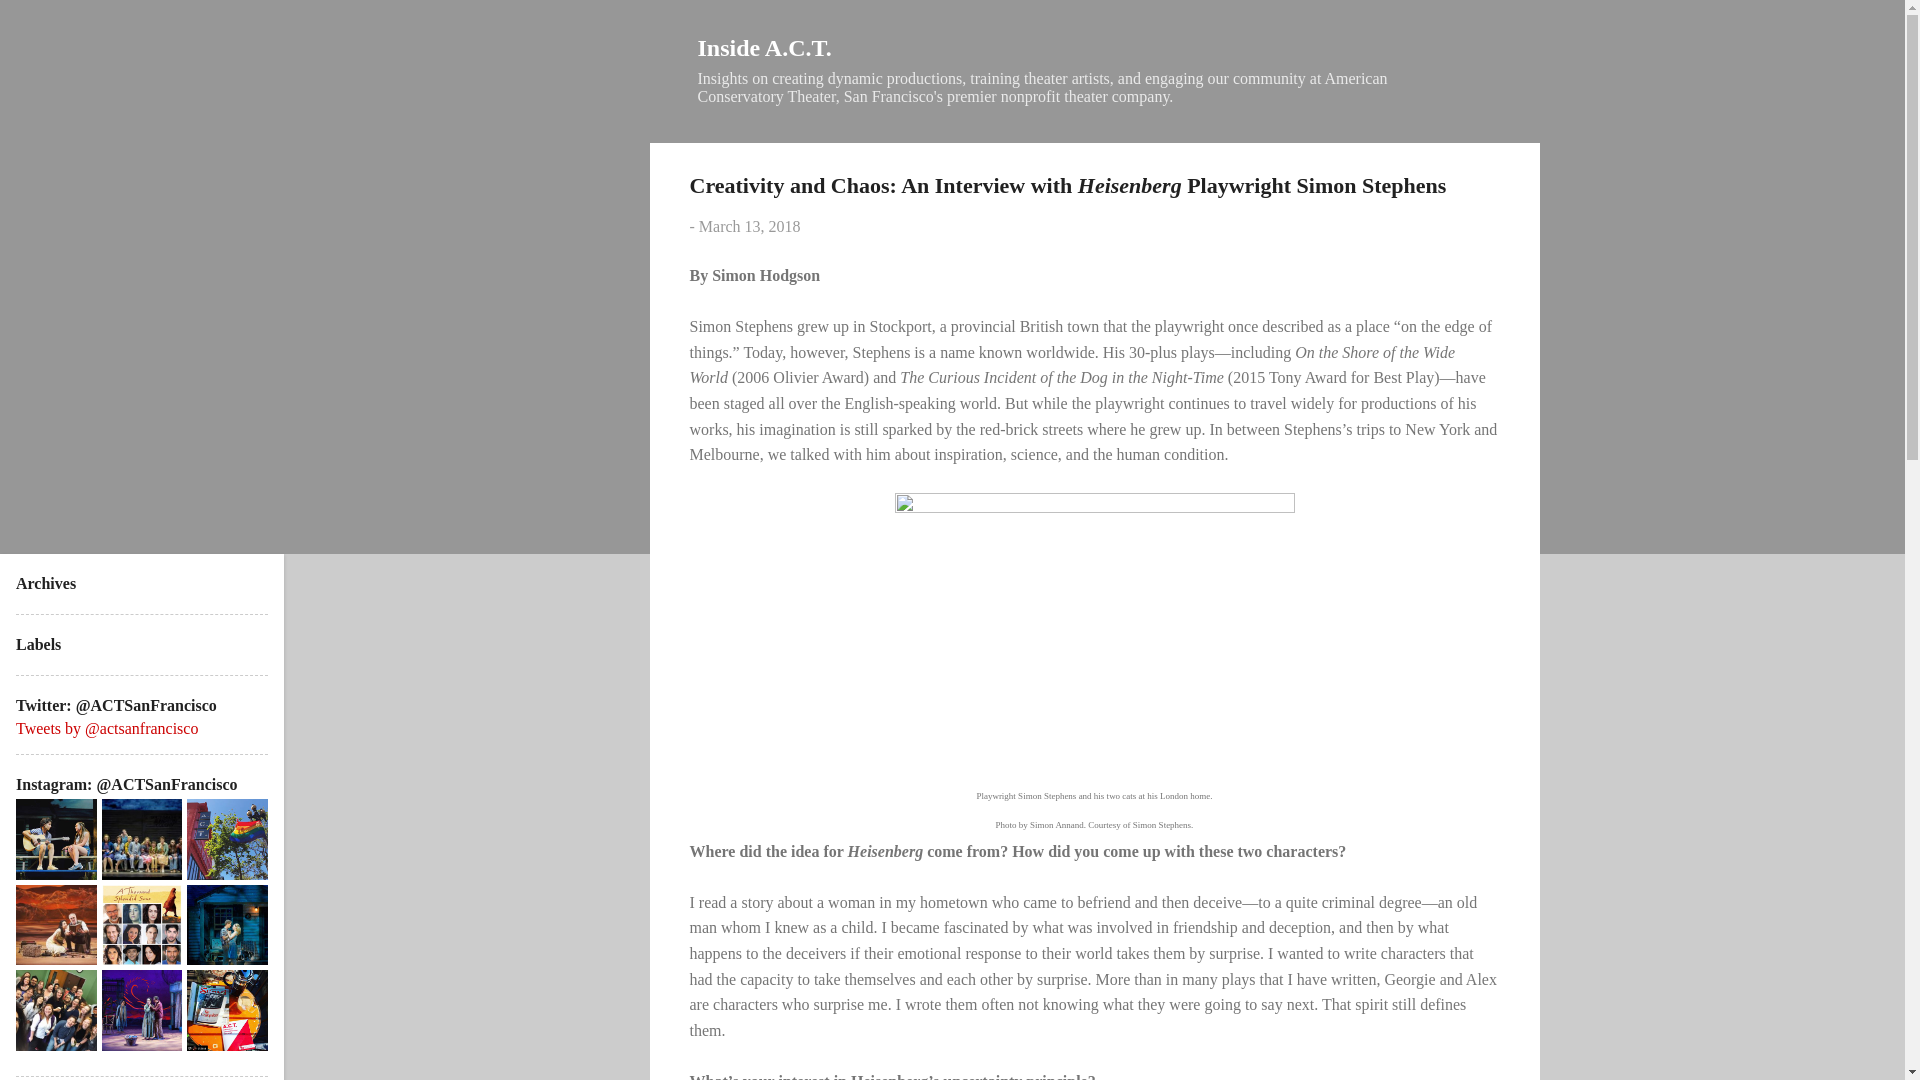 The height and width of the screenshot is (1080, 1920). Describe the element at coordinates (764, 47) in the screenshot. I see `Inside A.C.T.` at that location.